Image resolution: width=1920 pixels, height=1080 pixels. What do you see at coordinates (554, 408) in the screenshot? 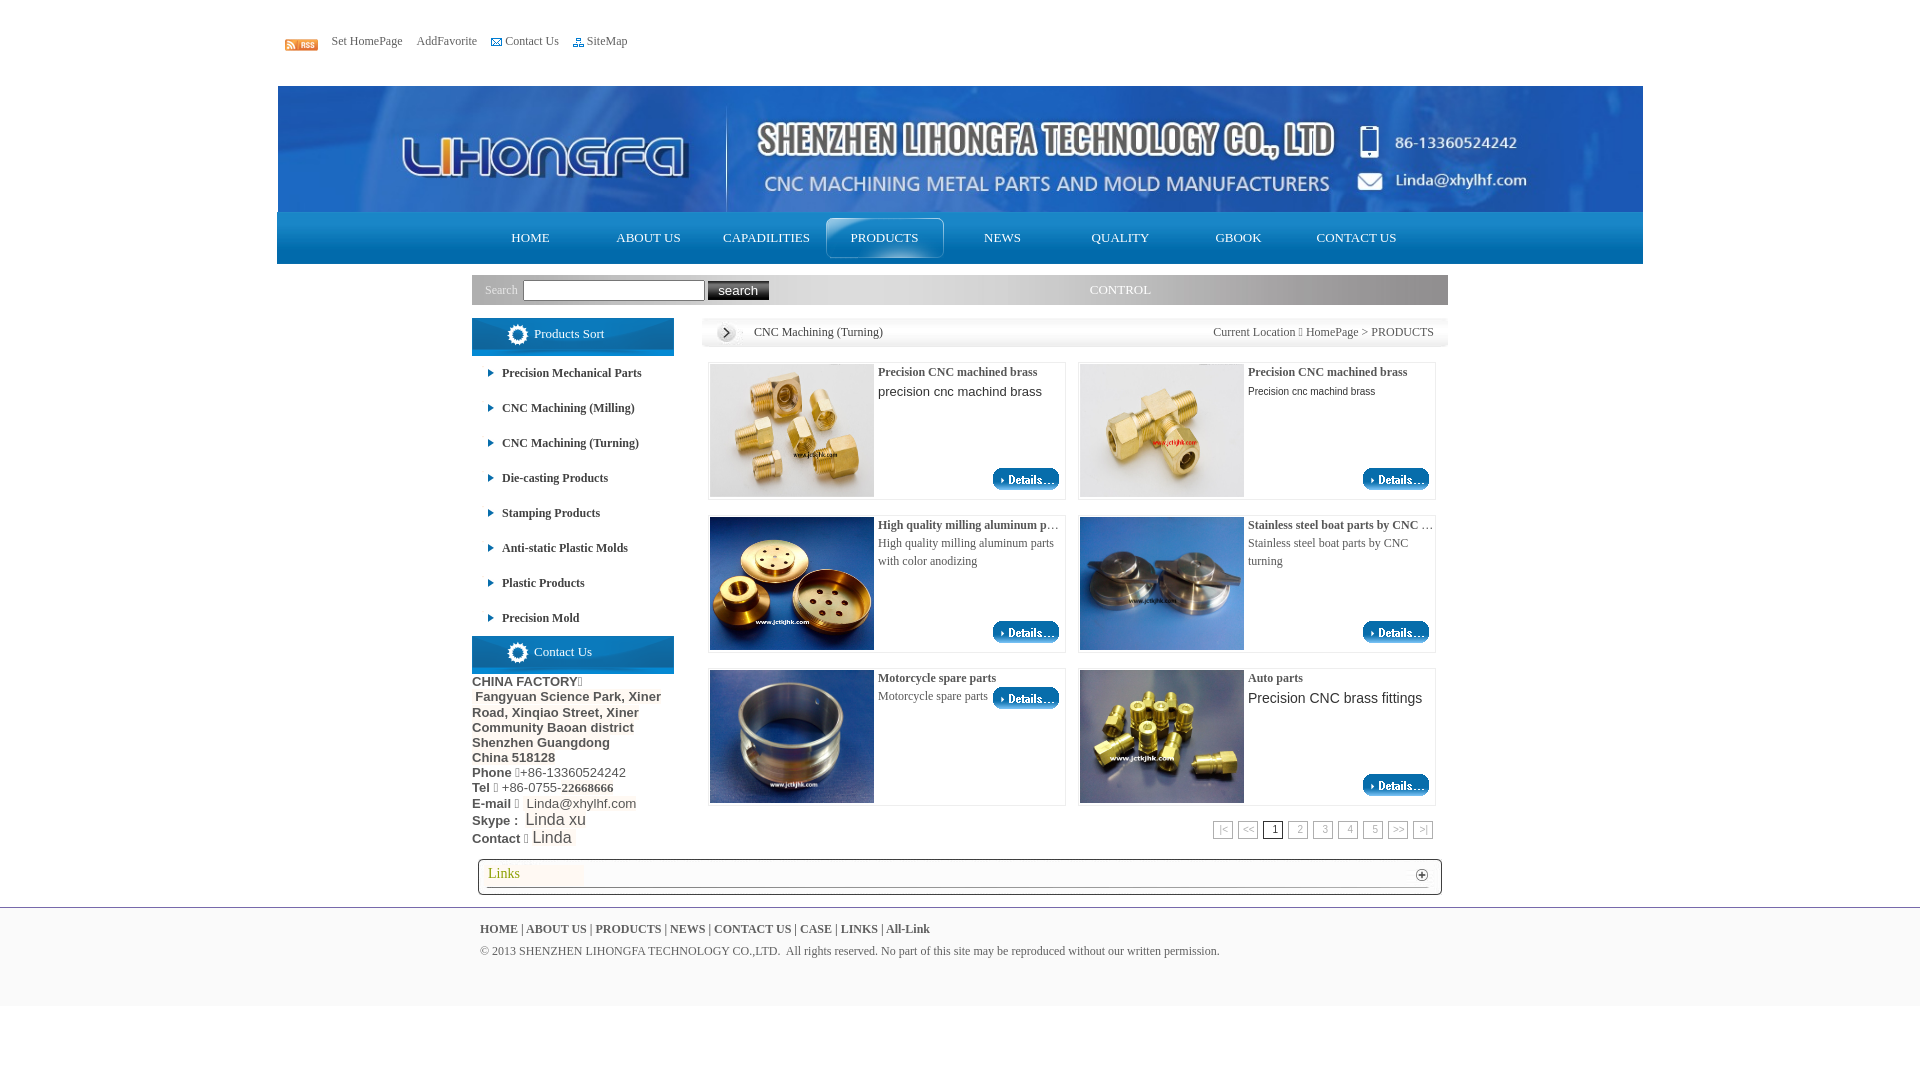
I see `CNC Machining (Milling)` at bounding box center [554, 408].